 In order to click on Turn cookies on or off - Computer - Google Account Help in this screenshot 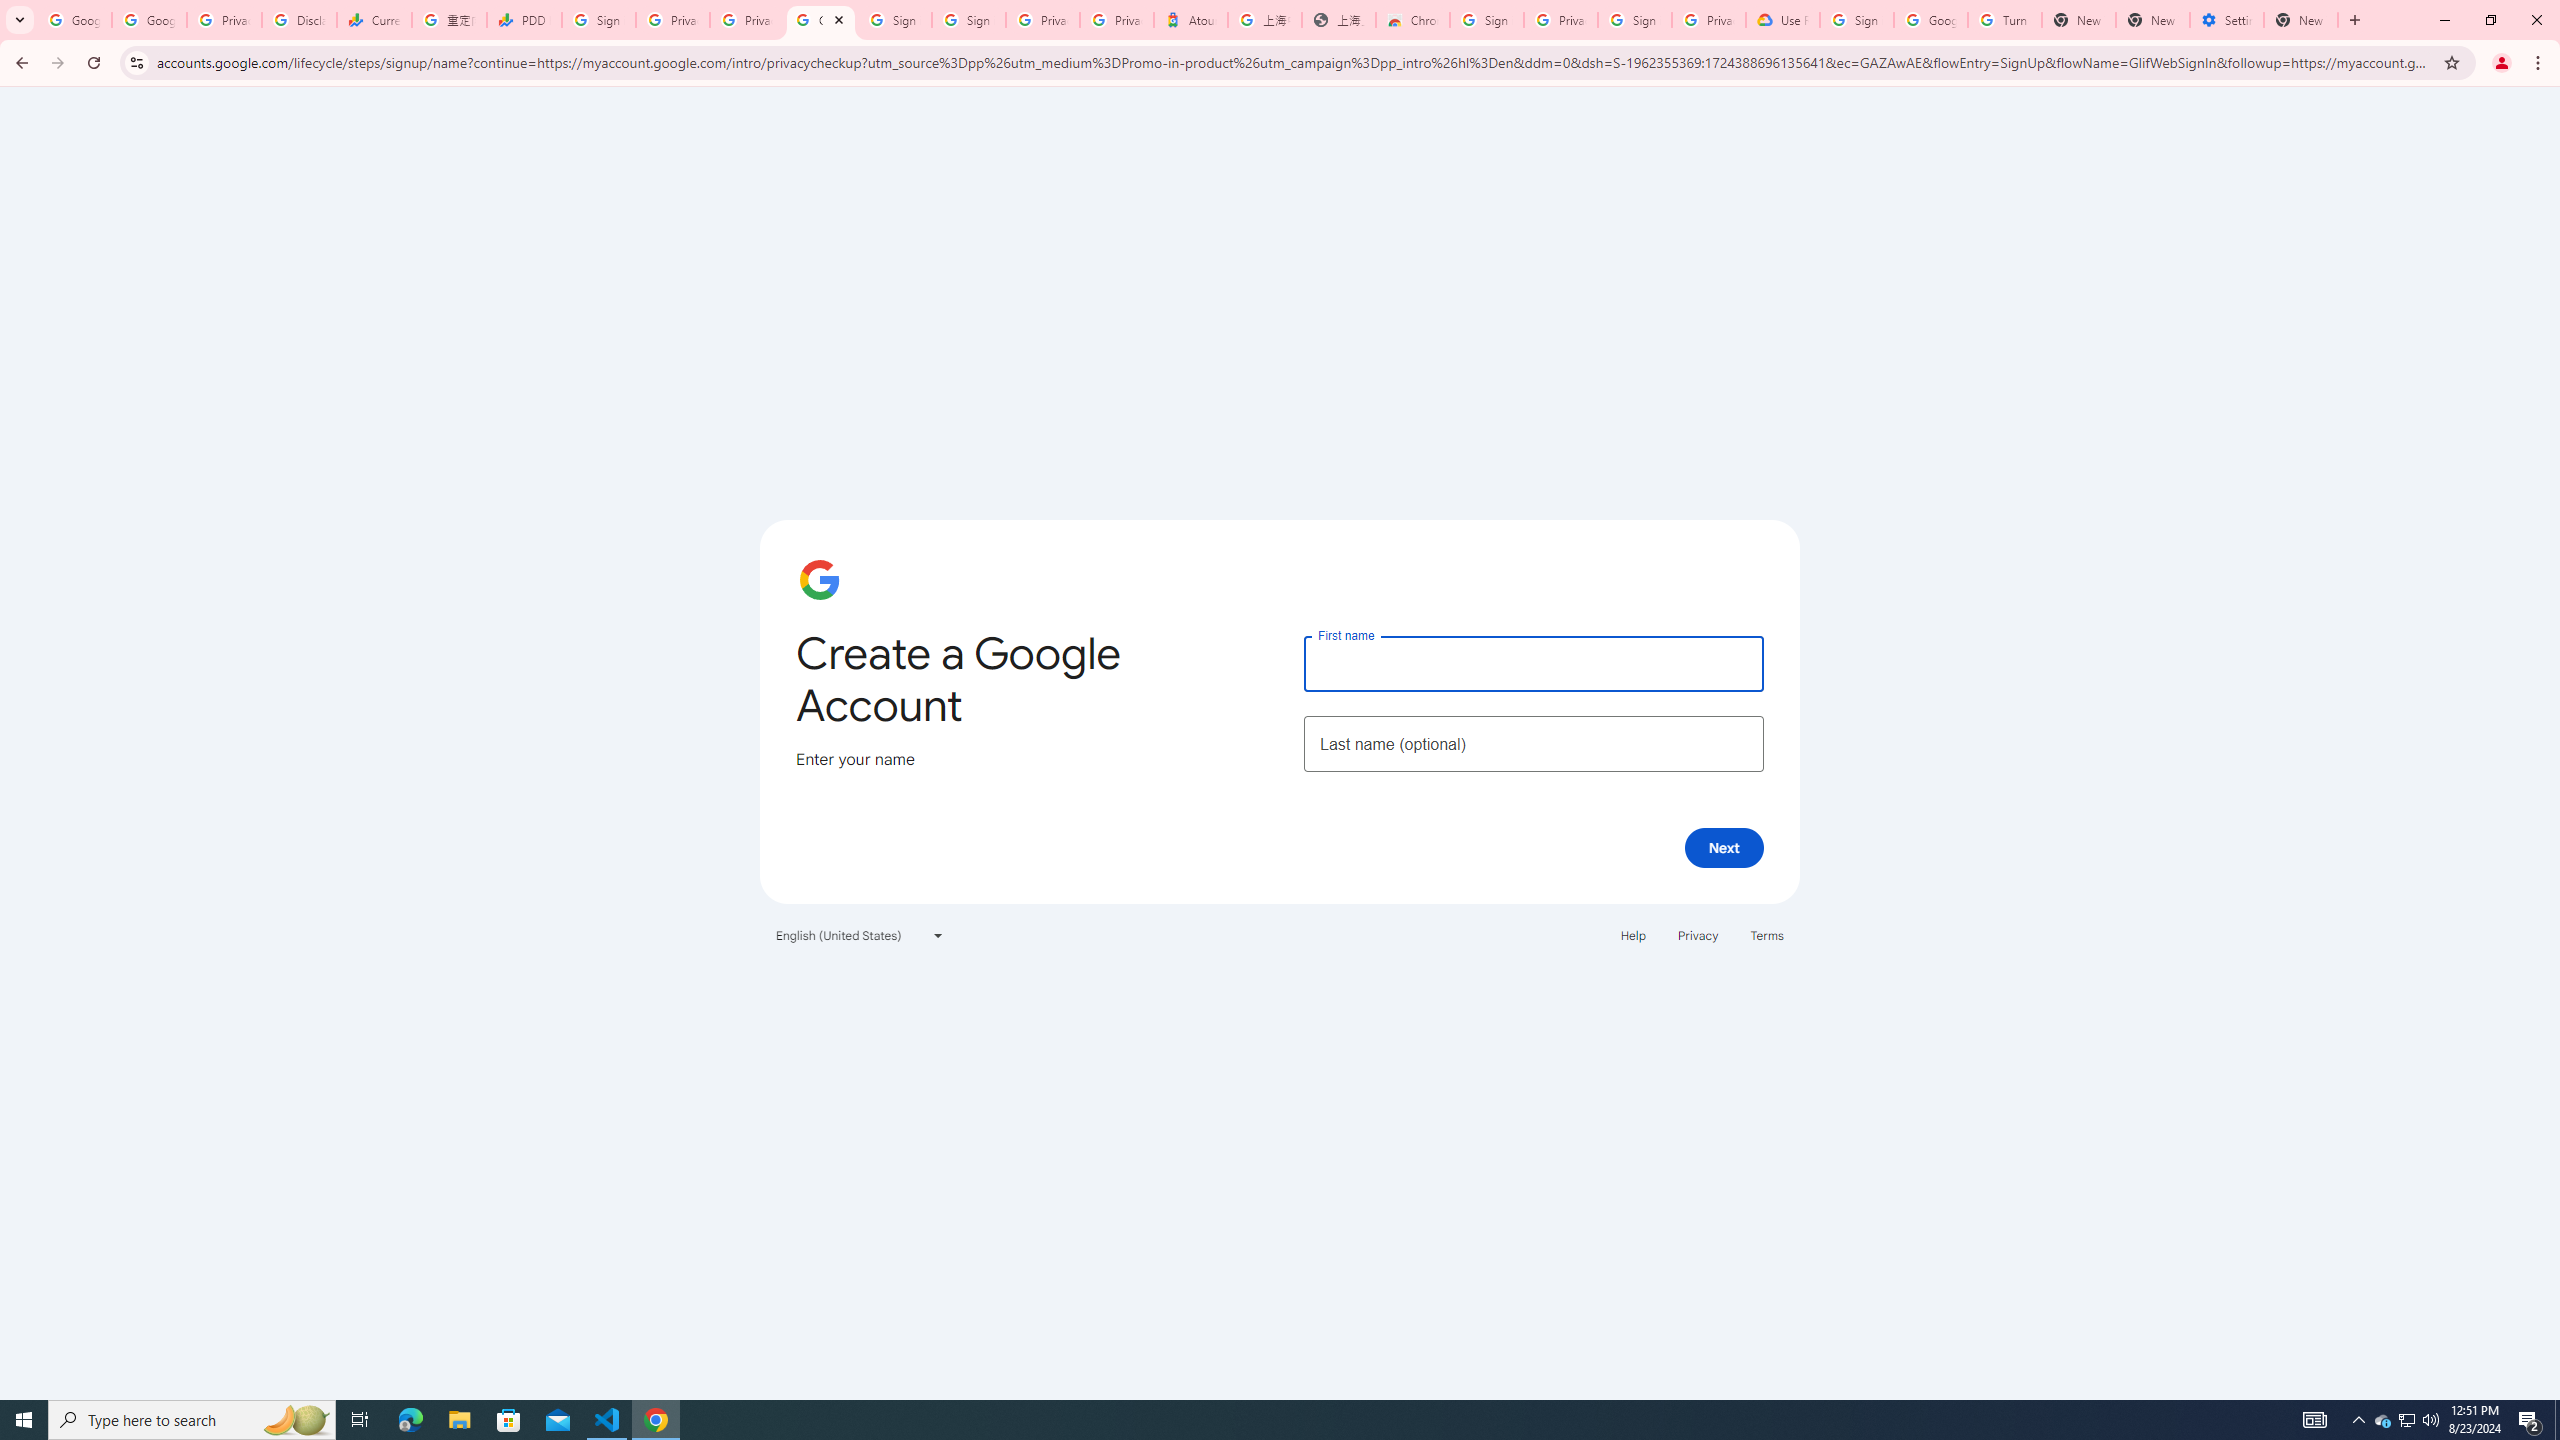, I will do `click(2004, 20)`.